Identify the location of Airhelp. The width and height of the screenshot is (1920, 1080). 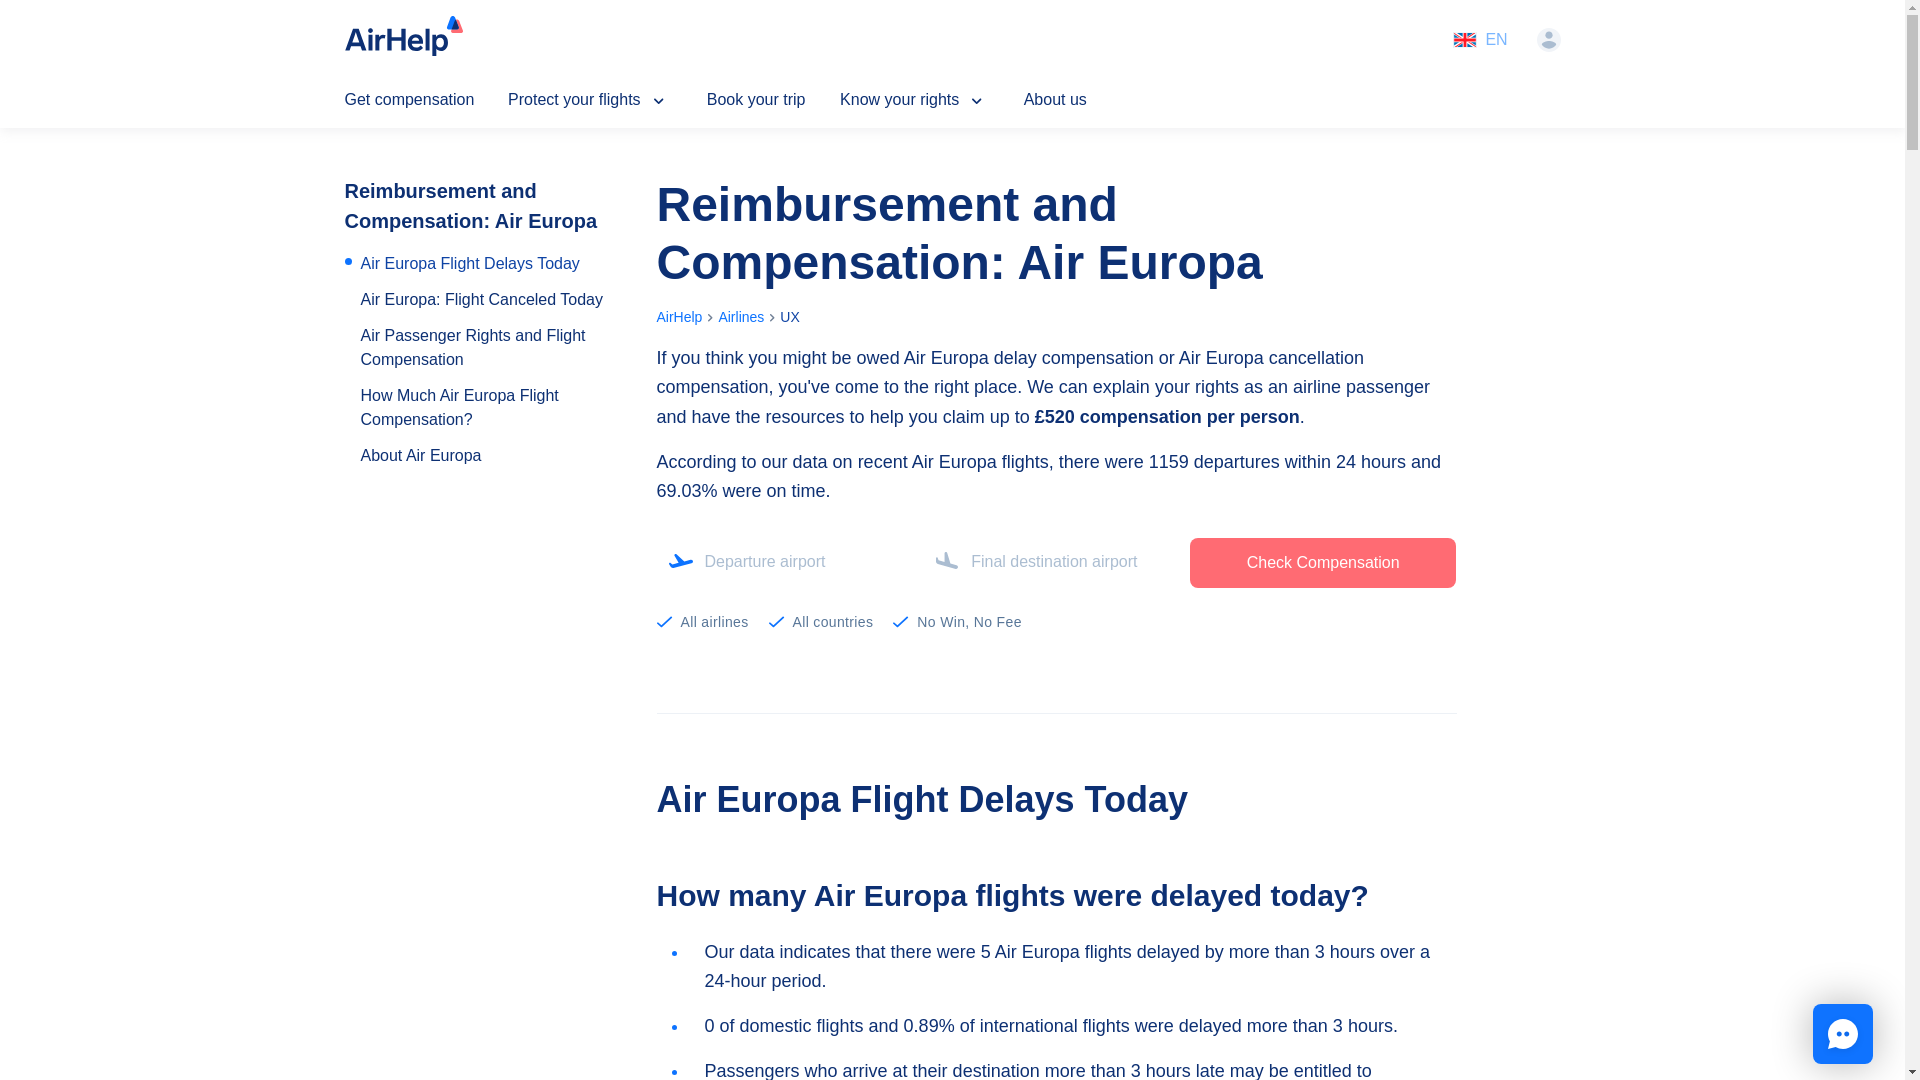
(402, 40).